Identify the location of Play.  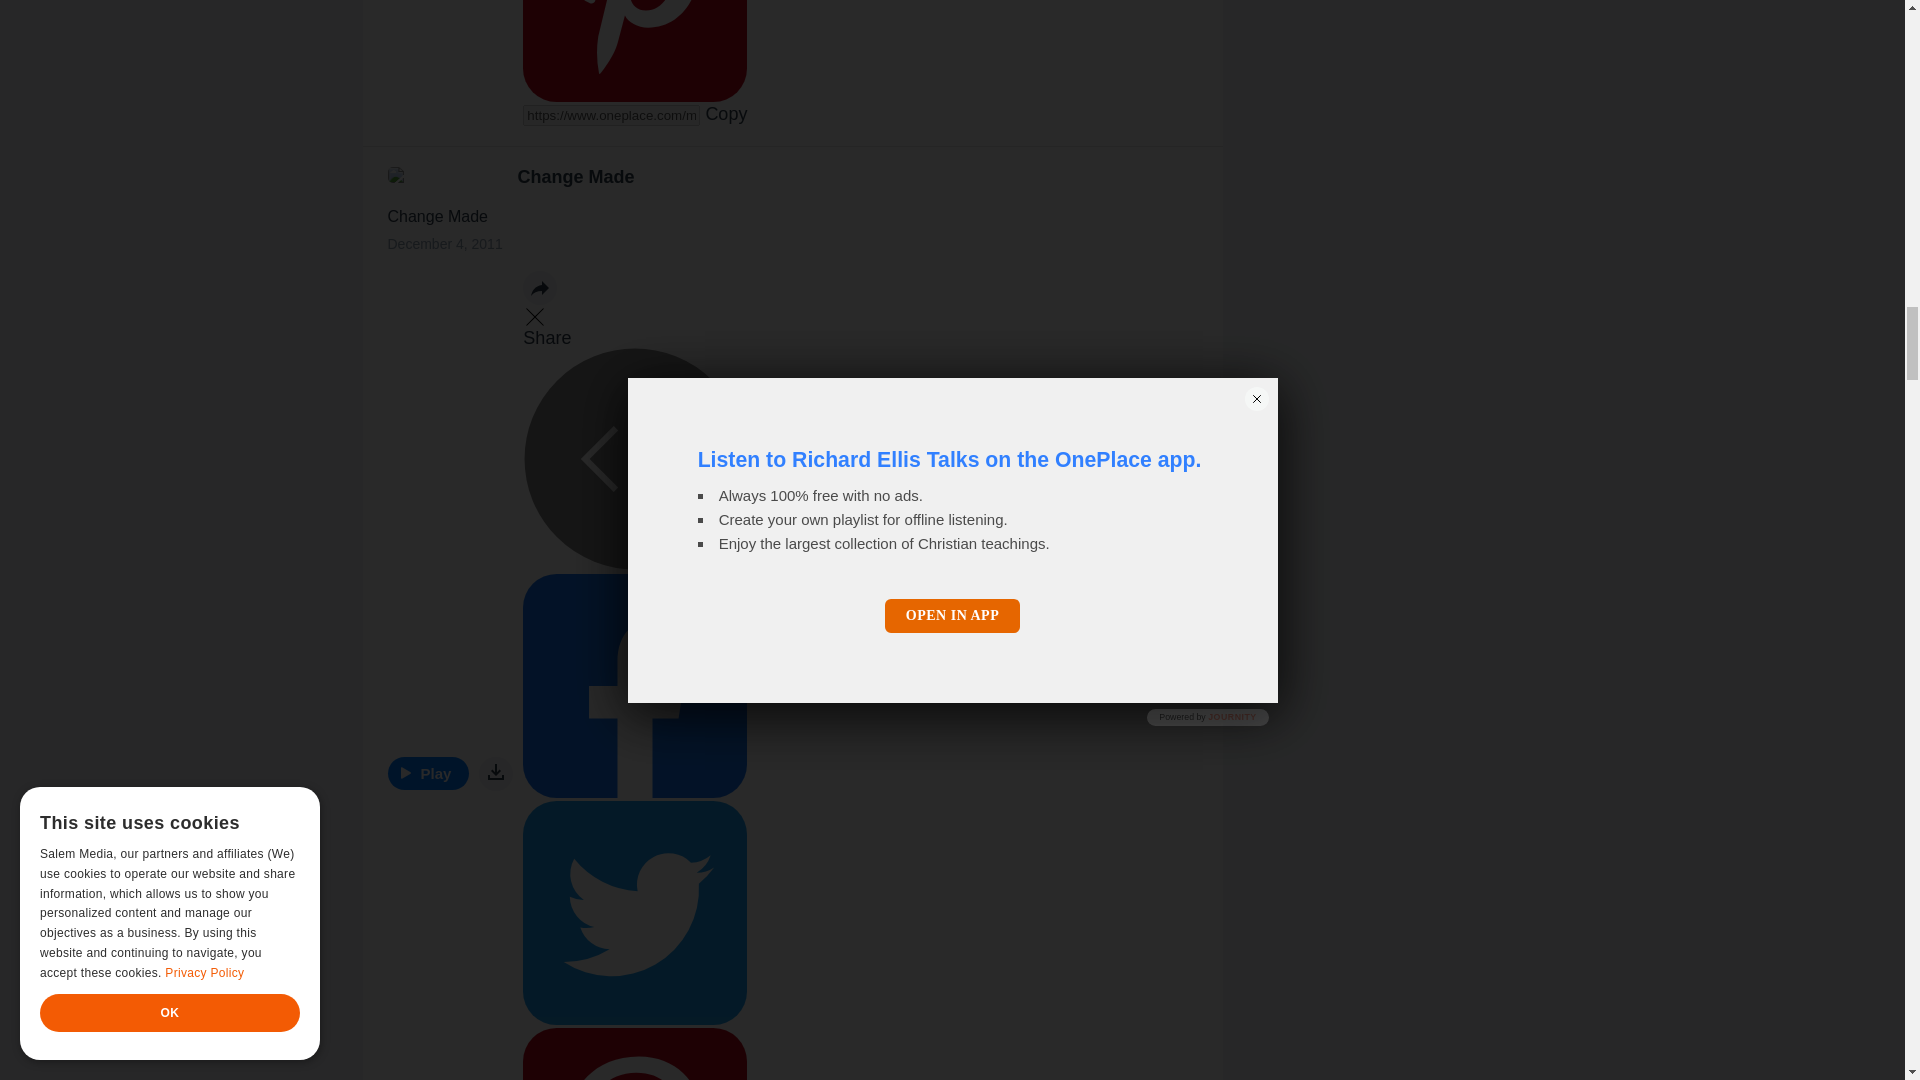
(428, 773).